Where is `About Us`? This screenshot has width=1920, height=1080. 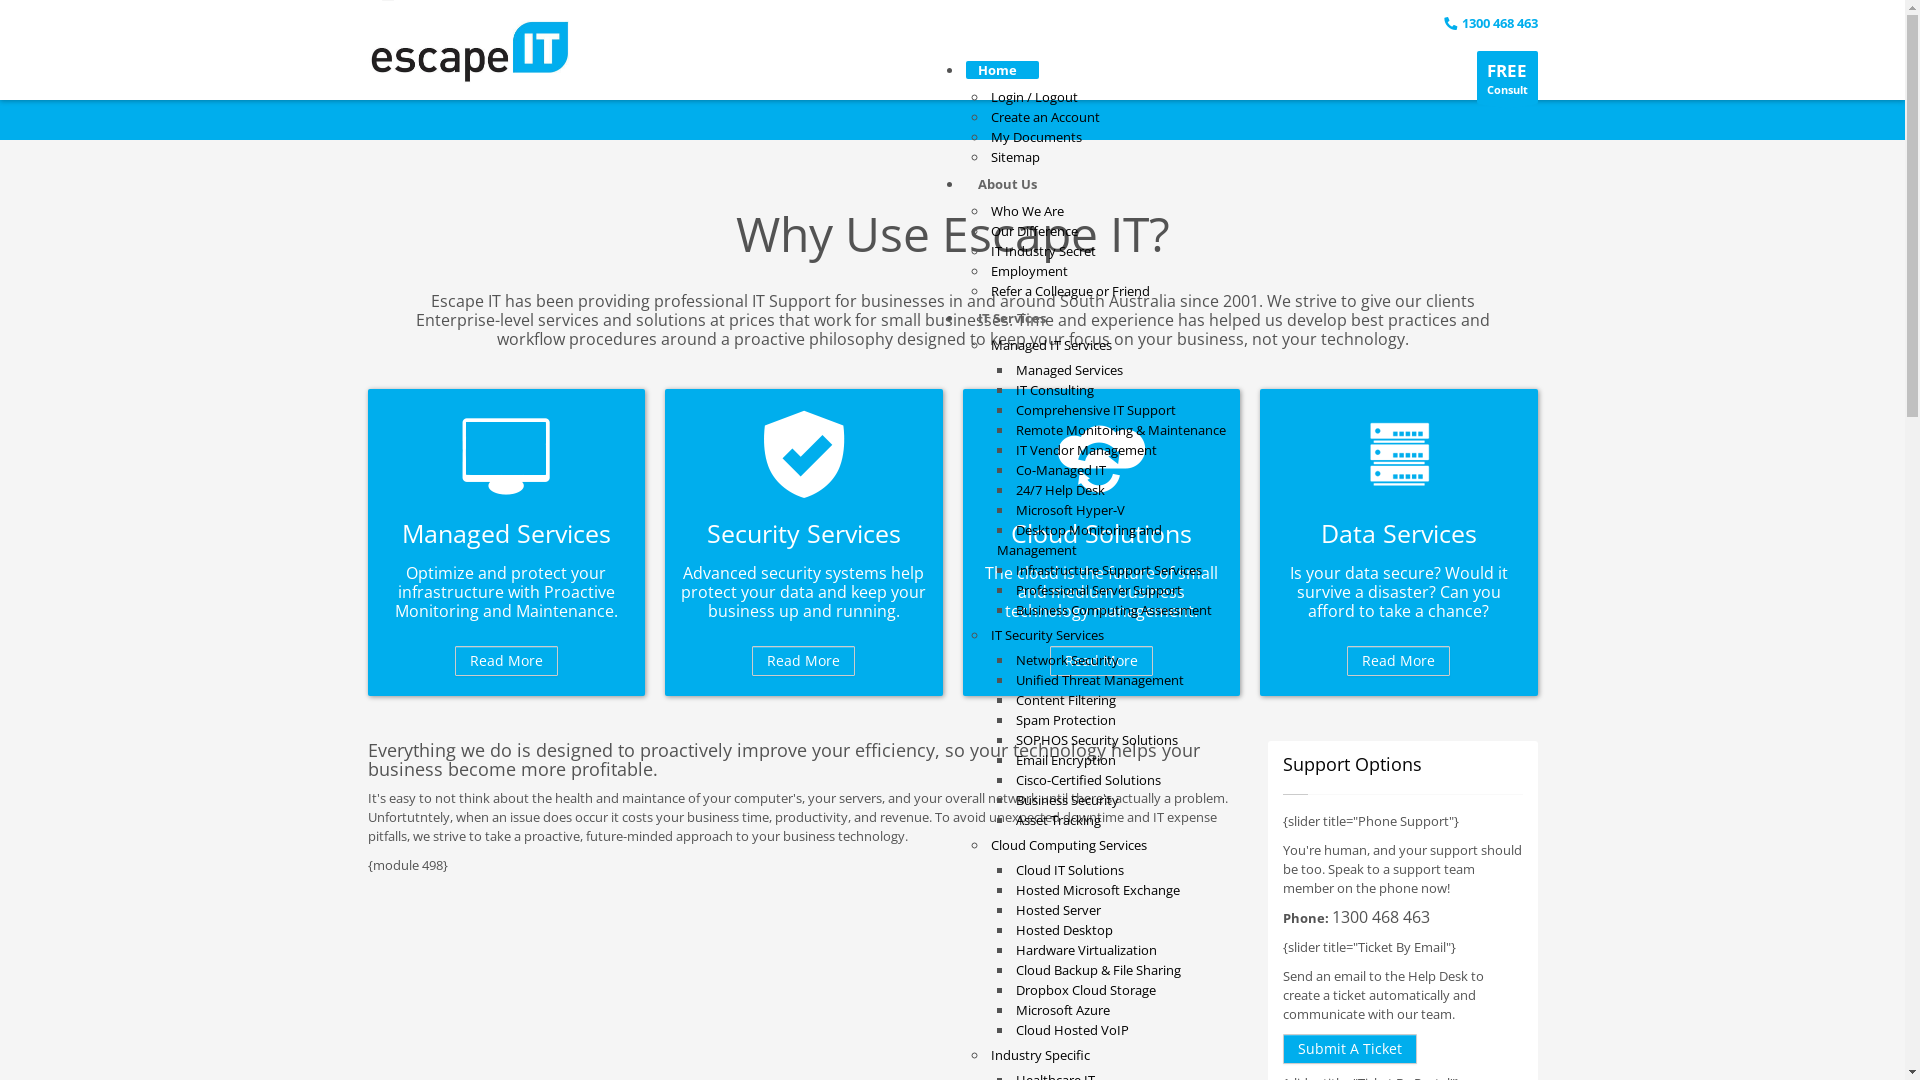 About Us is located at coordinates (1012, 184).